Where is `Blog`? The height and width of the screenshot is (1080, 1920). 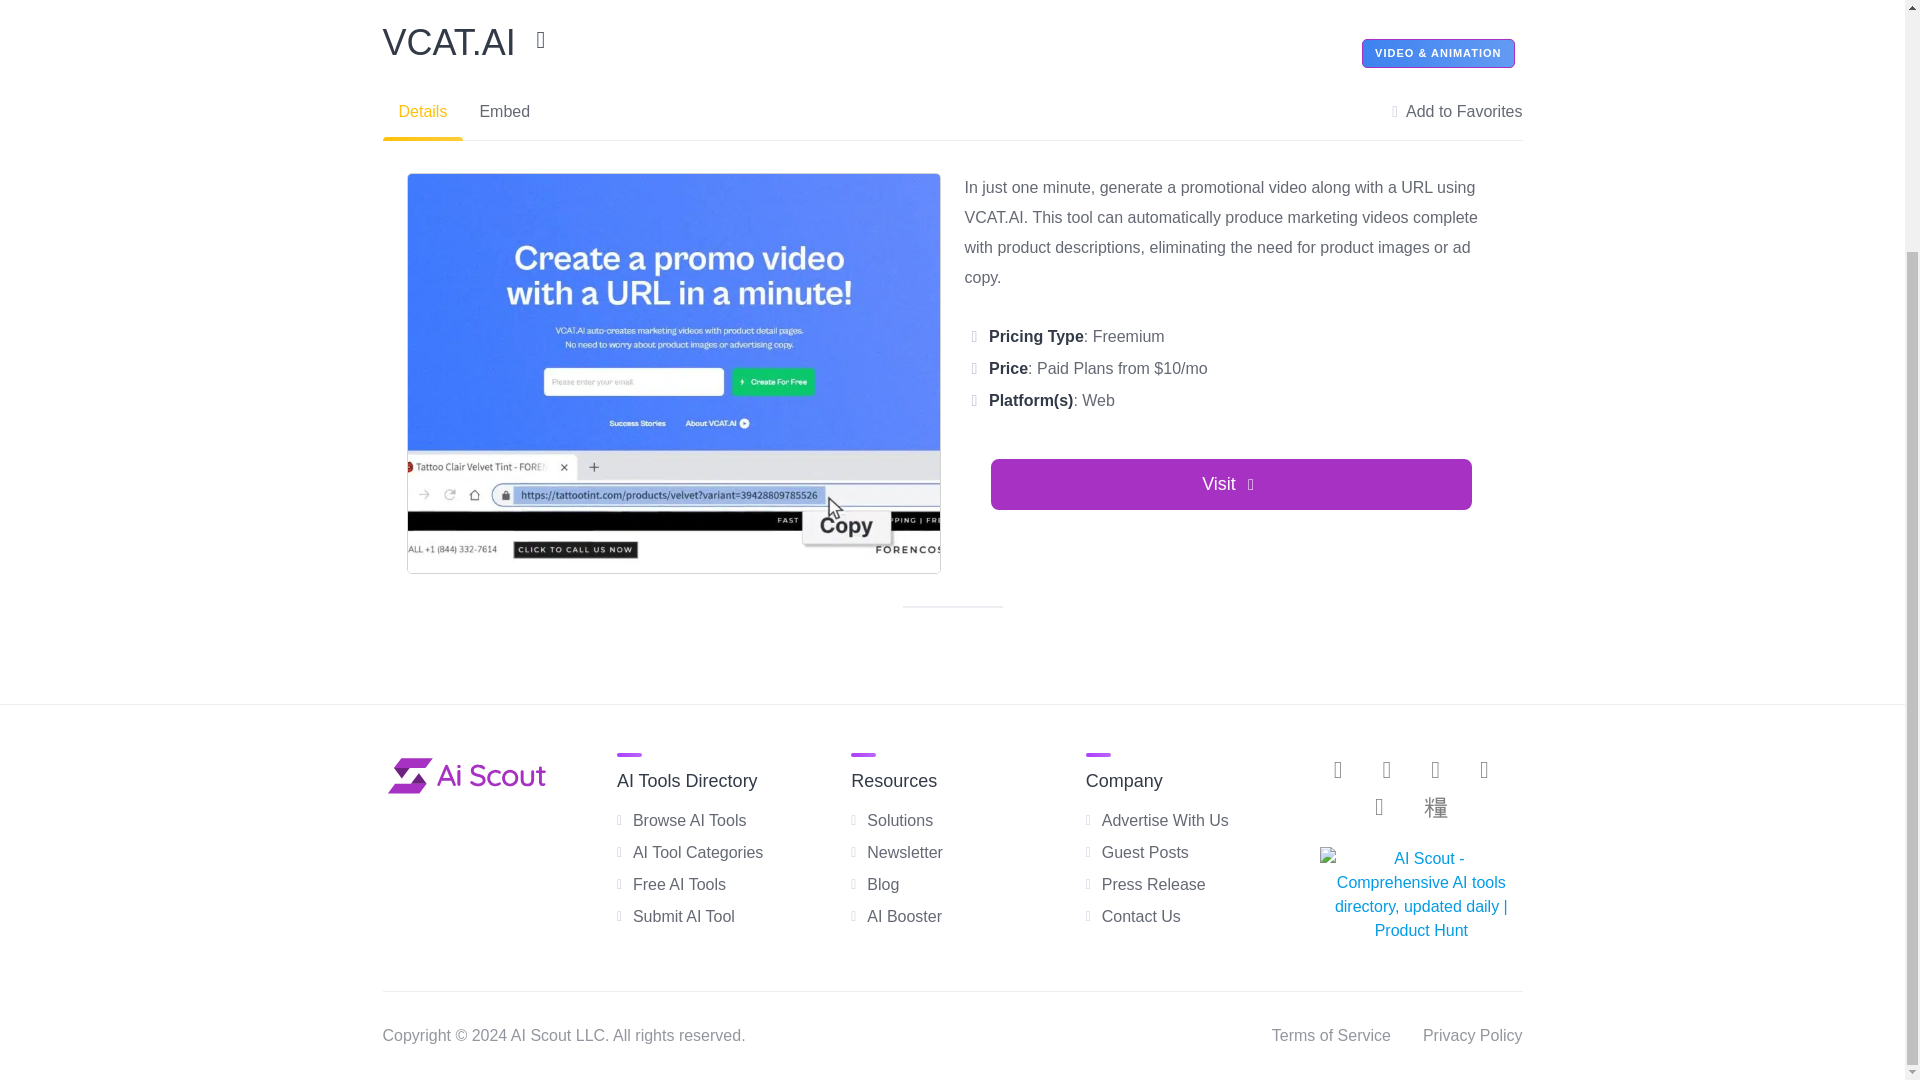
Blog is located at coordinates (882, 884).